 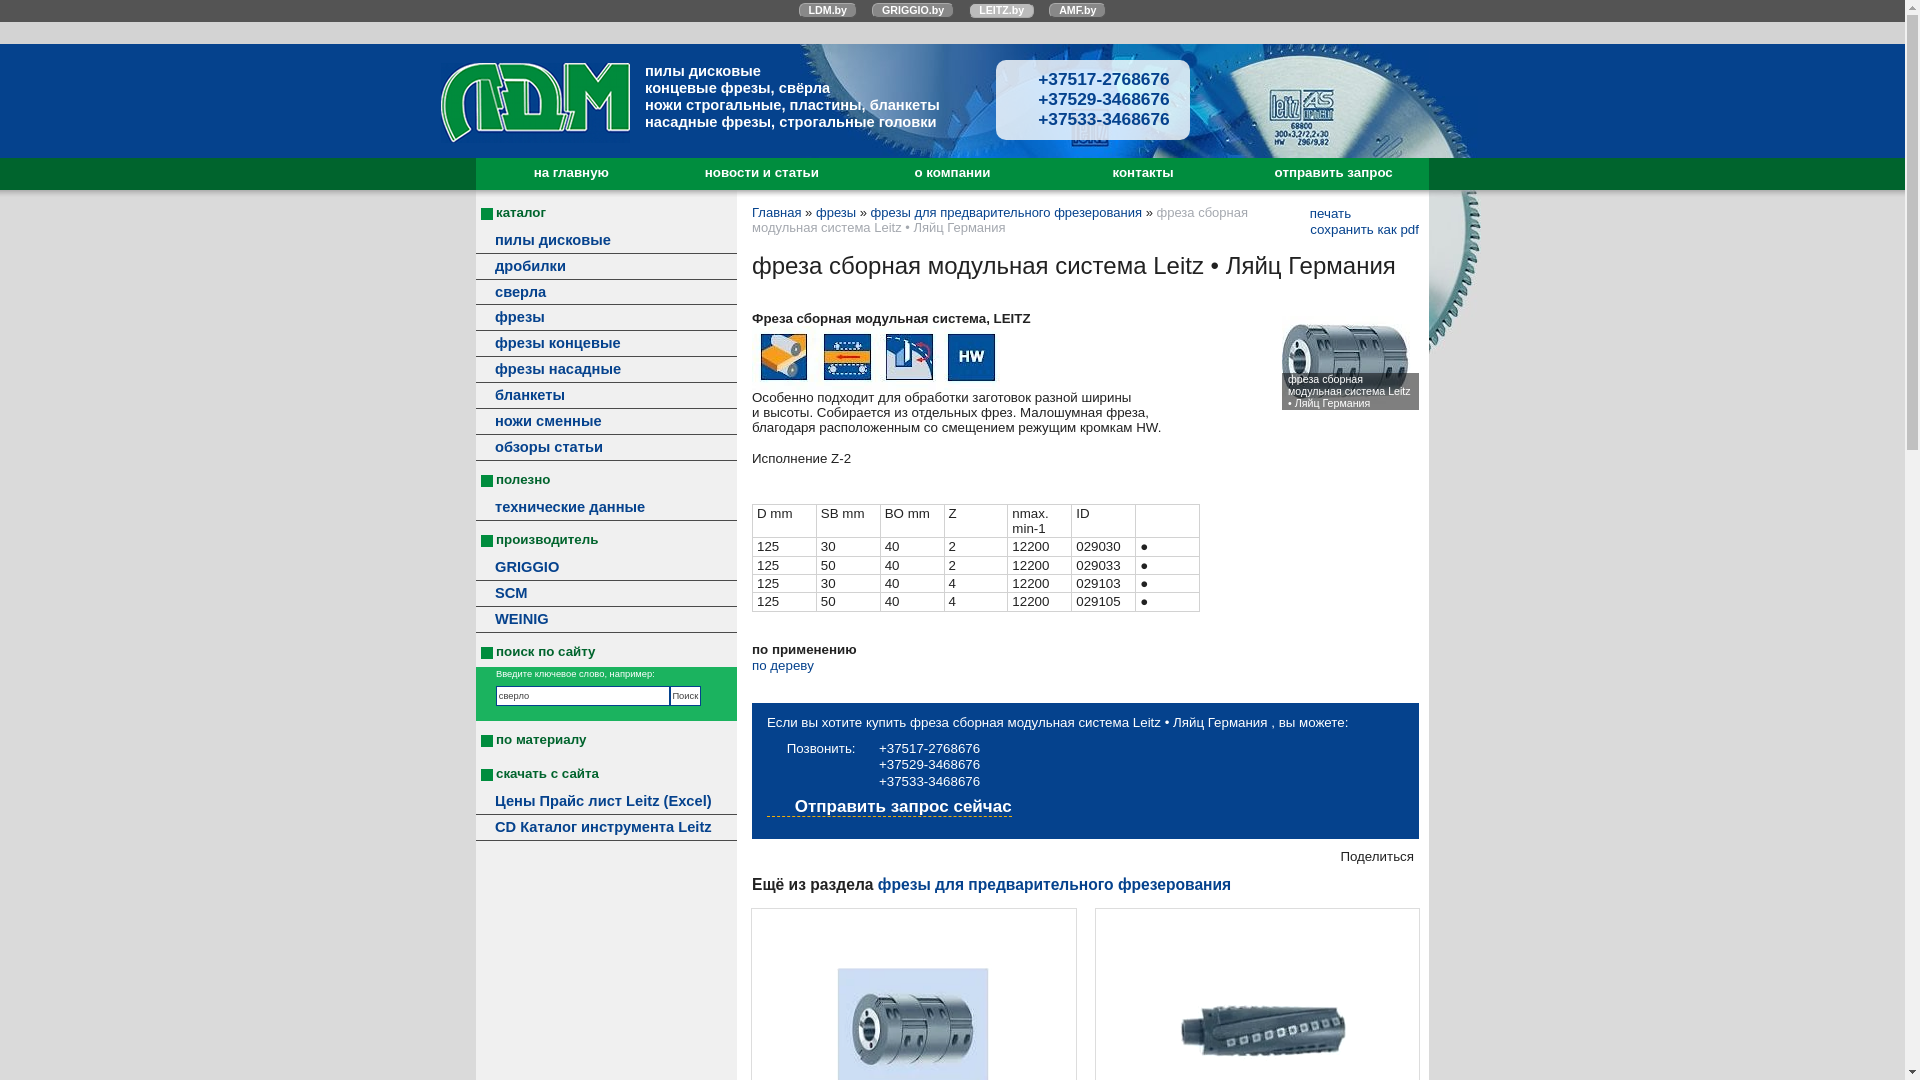 What do you see at coordinates (1093, 99) in the screenshot?
I see `+37529-3468676` at bounding box center [1093, 99].